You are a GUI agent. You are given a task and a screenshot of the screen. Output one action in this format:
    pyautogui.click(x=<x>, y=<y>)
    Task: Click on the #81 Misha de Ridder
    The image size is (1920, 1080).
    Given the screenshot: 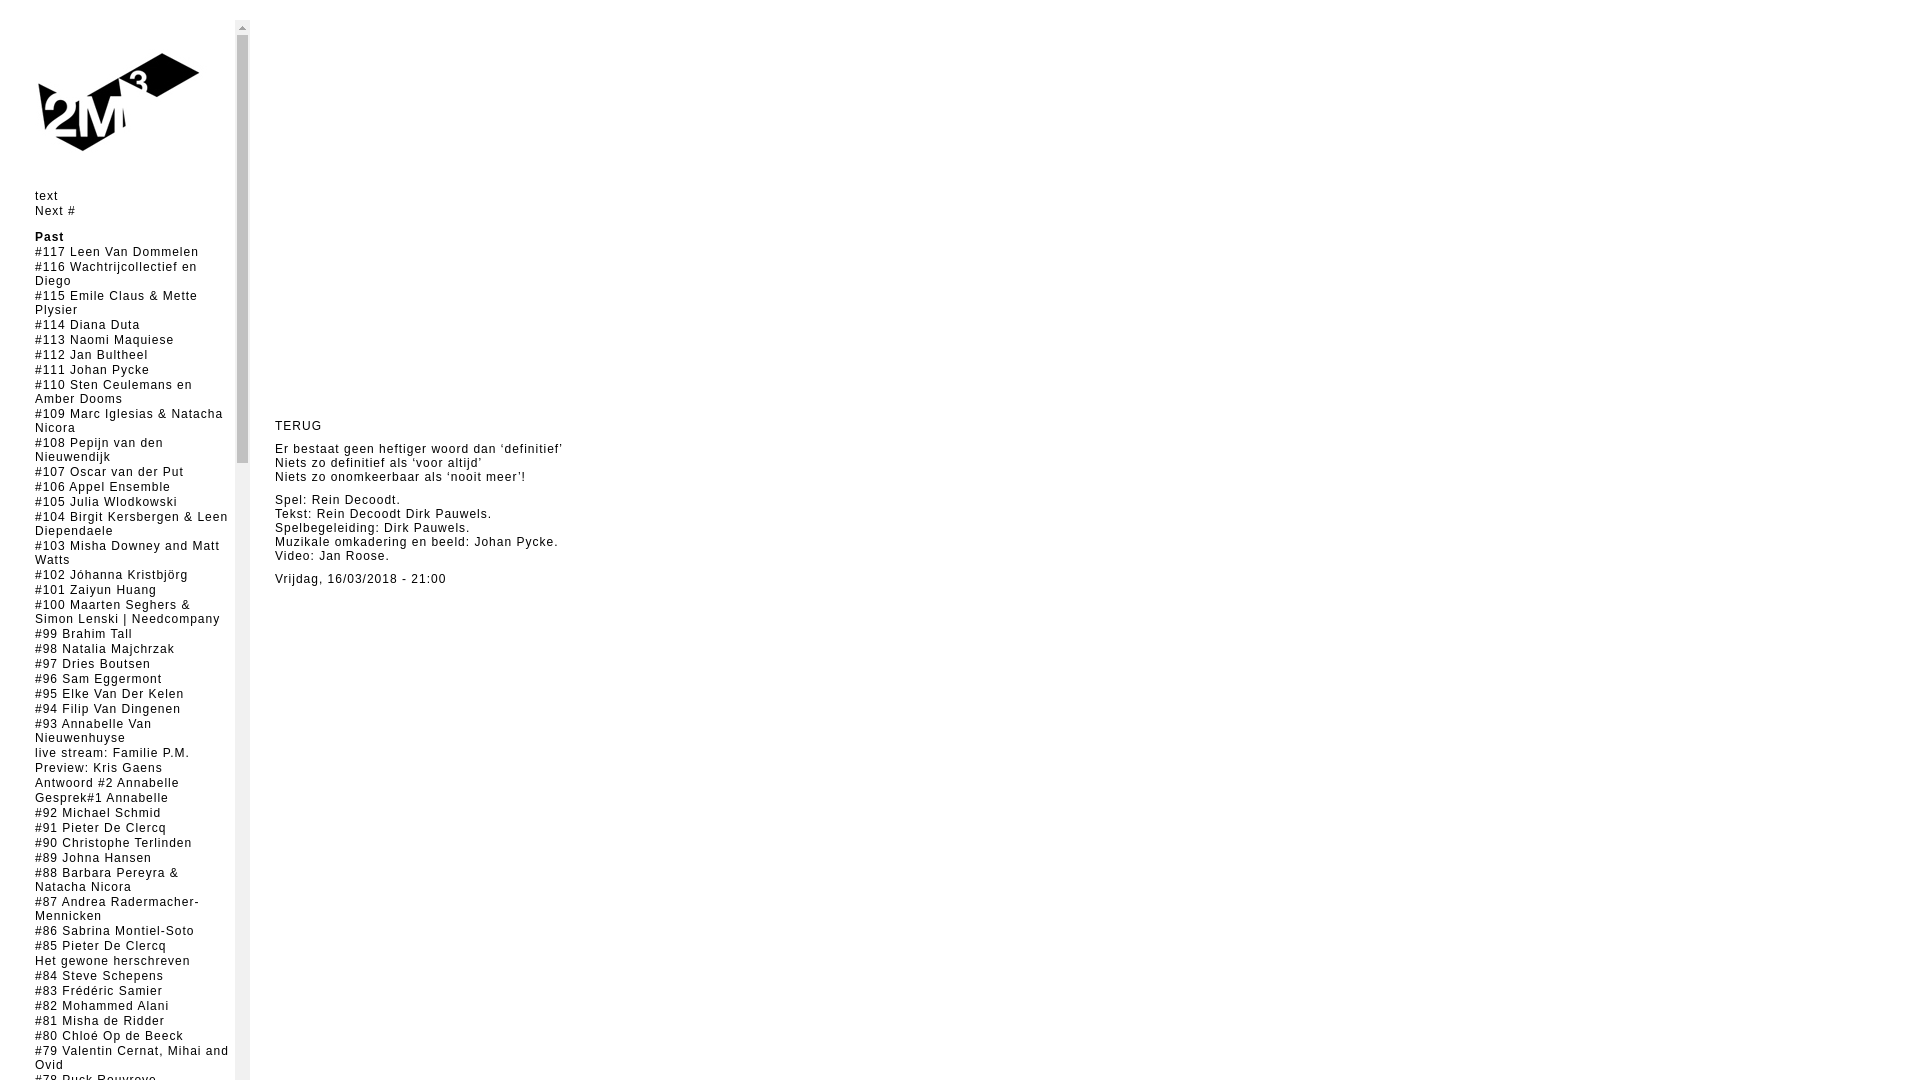 What is the action you would take?
    pyautogui.click(x=100, y=1021)
    